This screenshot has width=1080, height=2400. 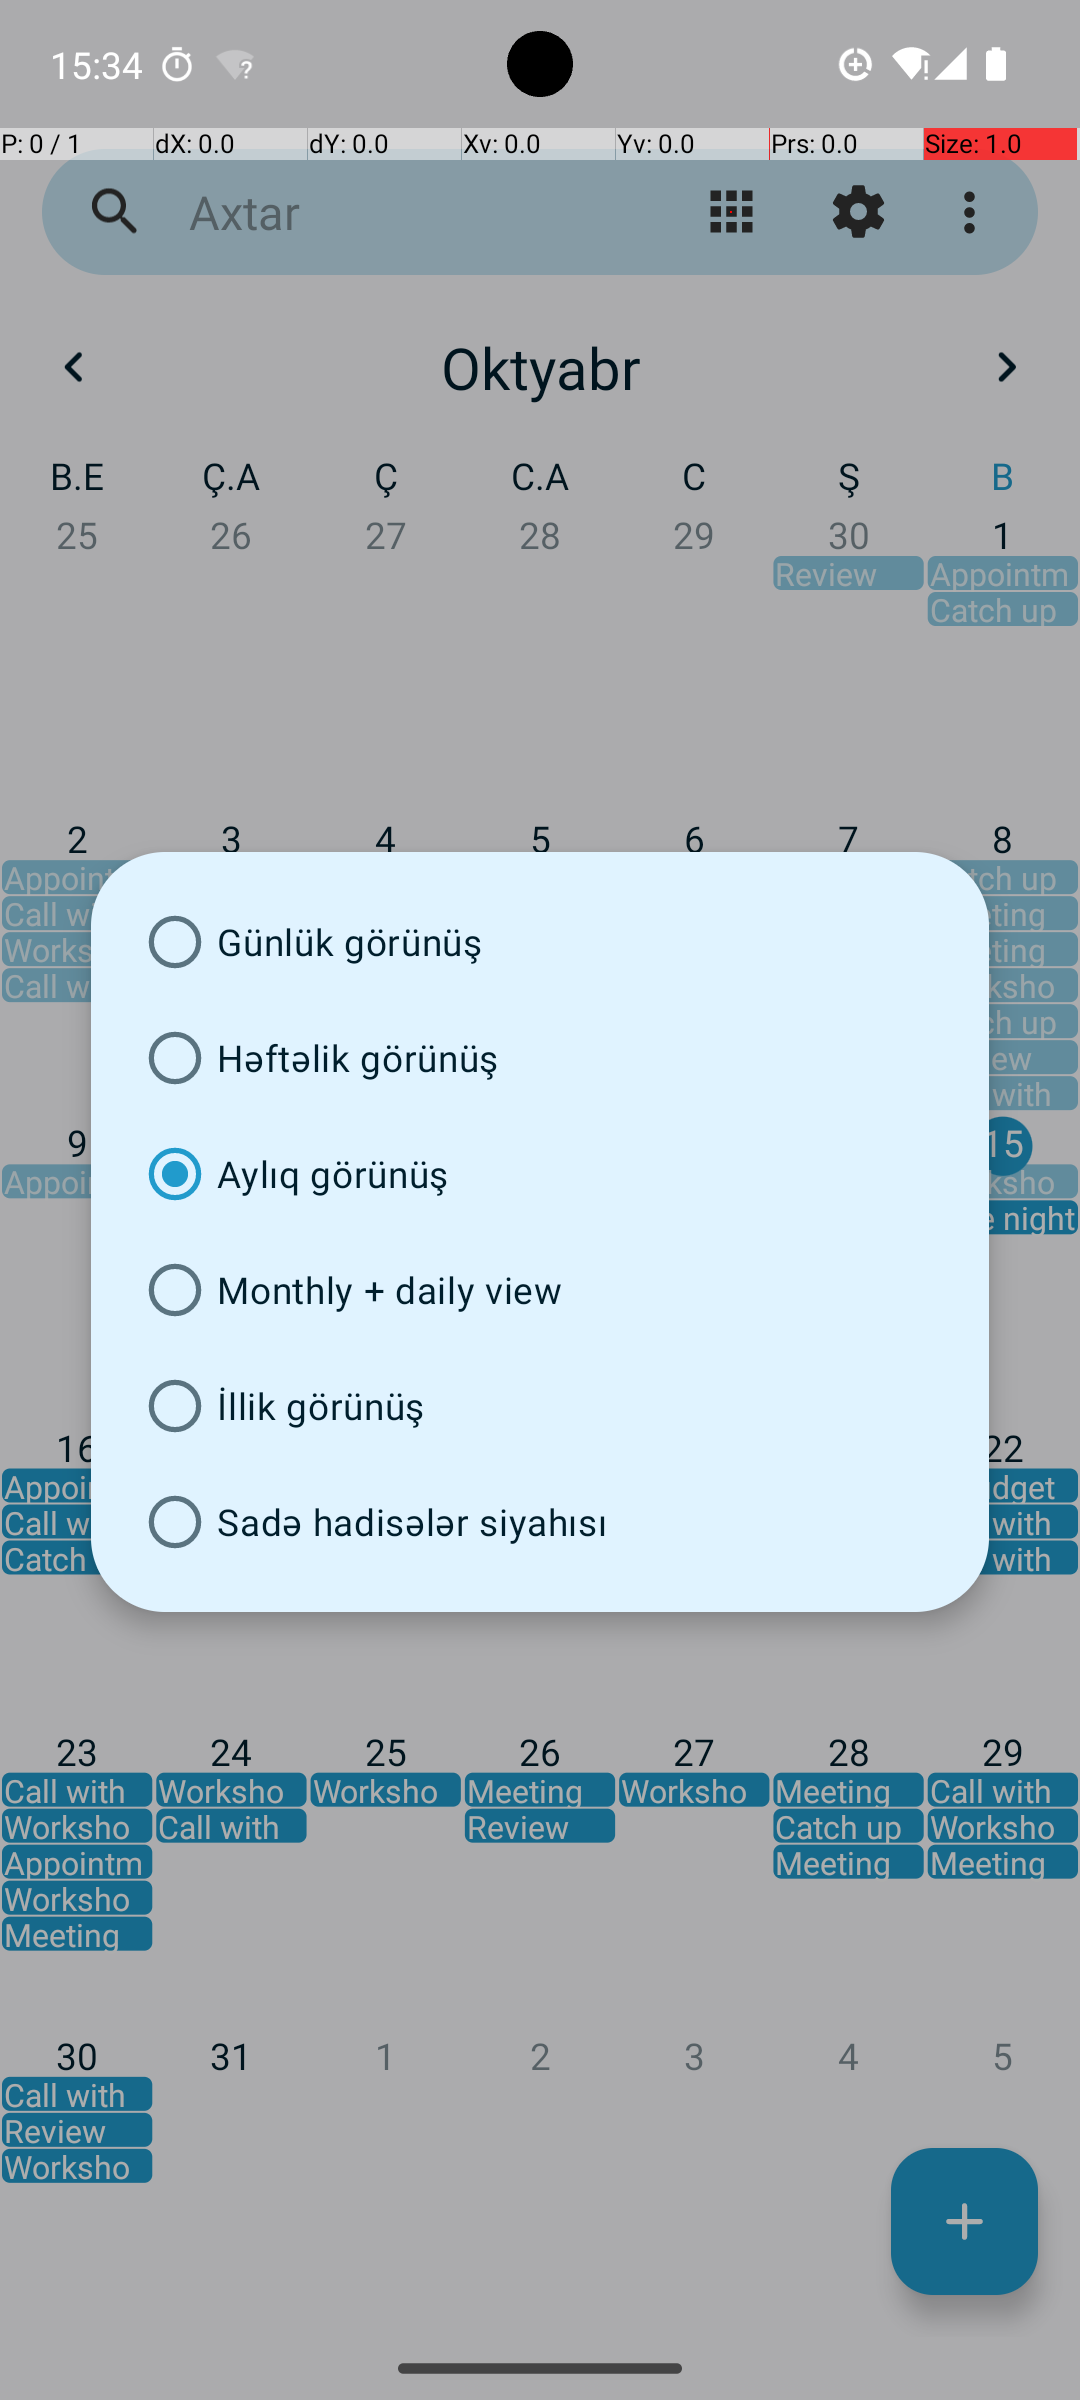 What do you see at coordinates (540, 1174) in the screenshot?
I see `Aylıq görünüş` at bounding box center [540, 1174].